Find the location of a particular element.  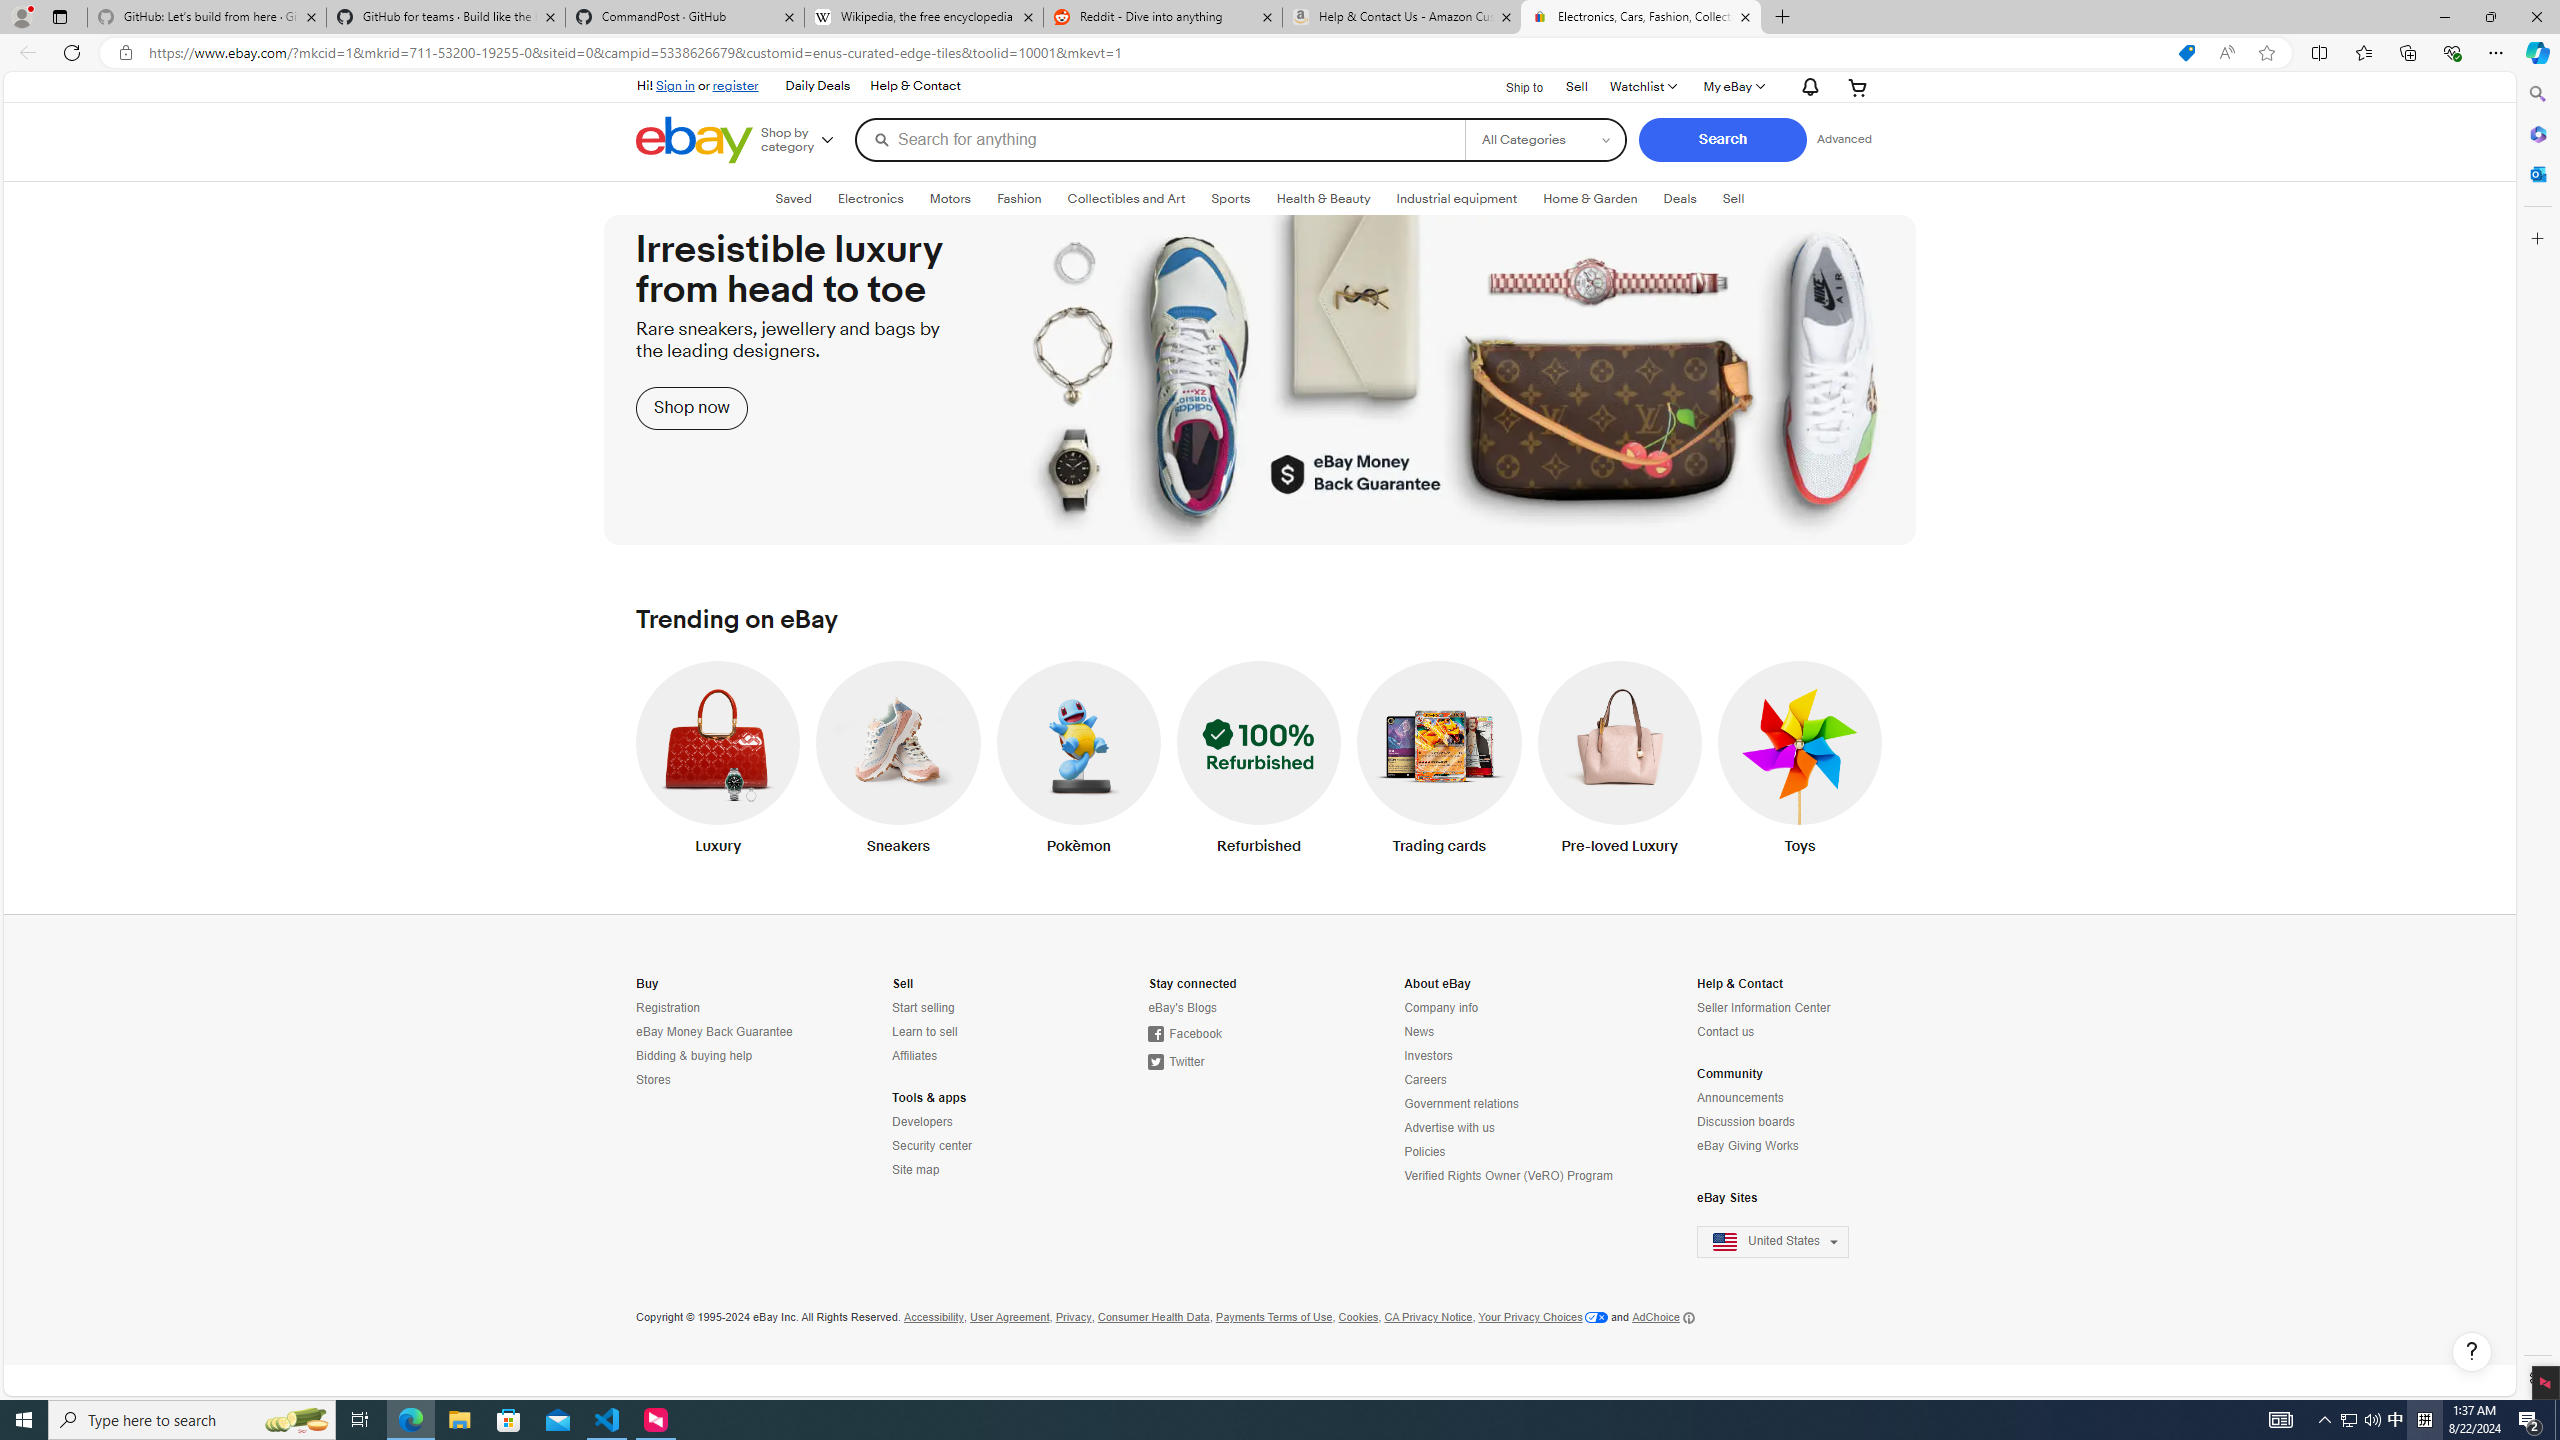

Deals is located at coordinates (1680, 198).